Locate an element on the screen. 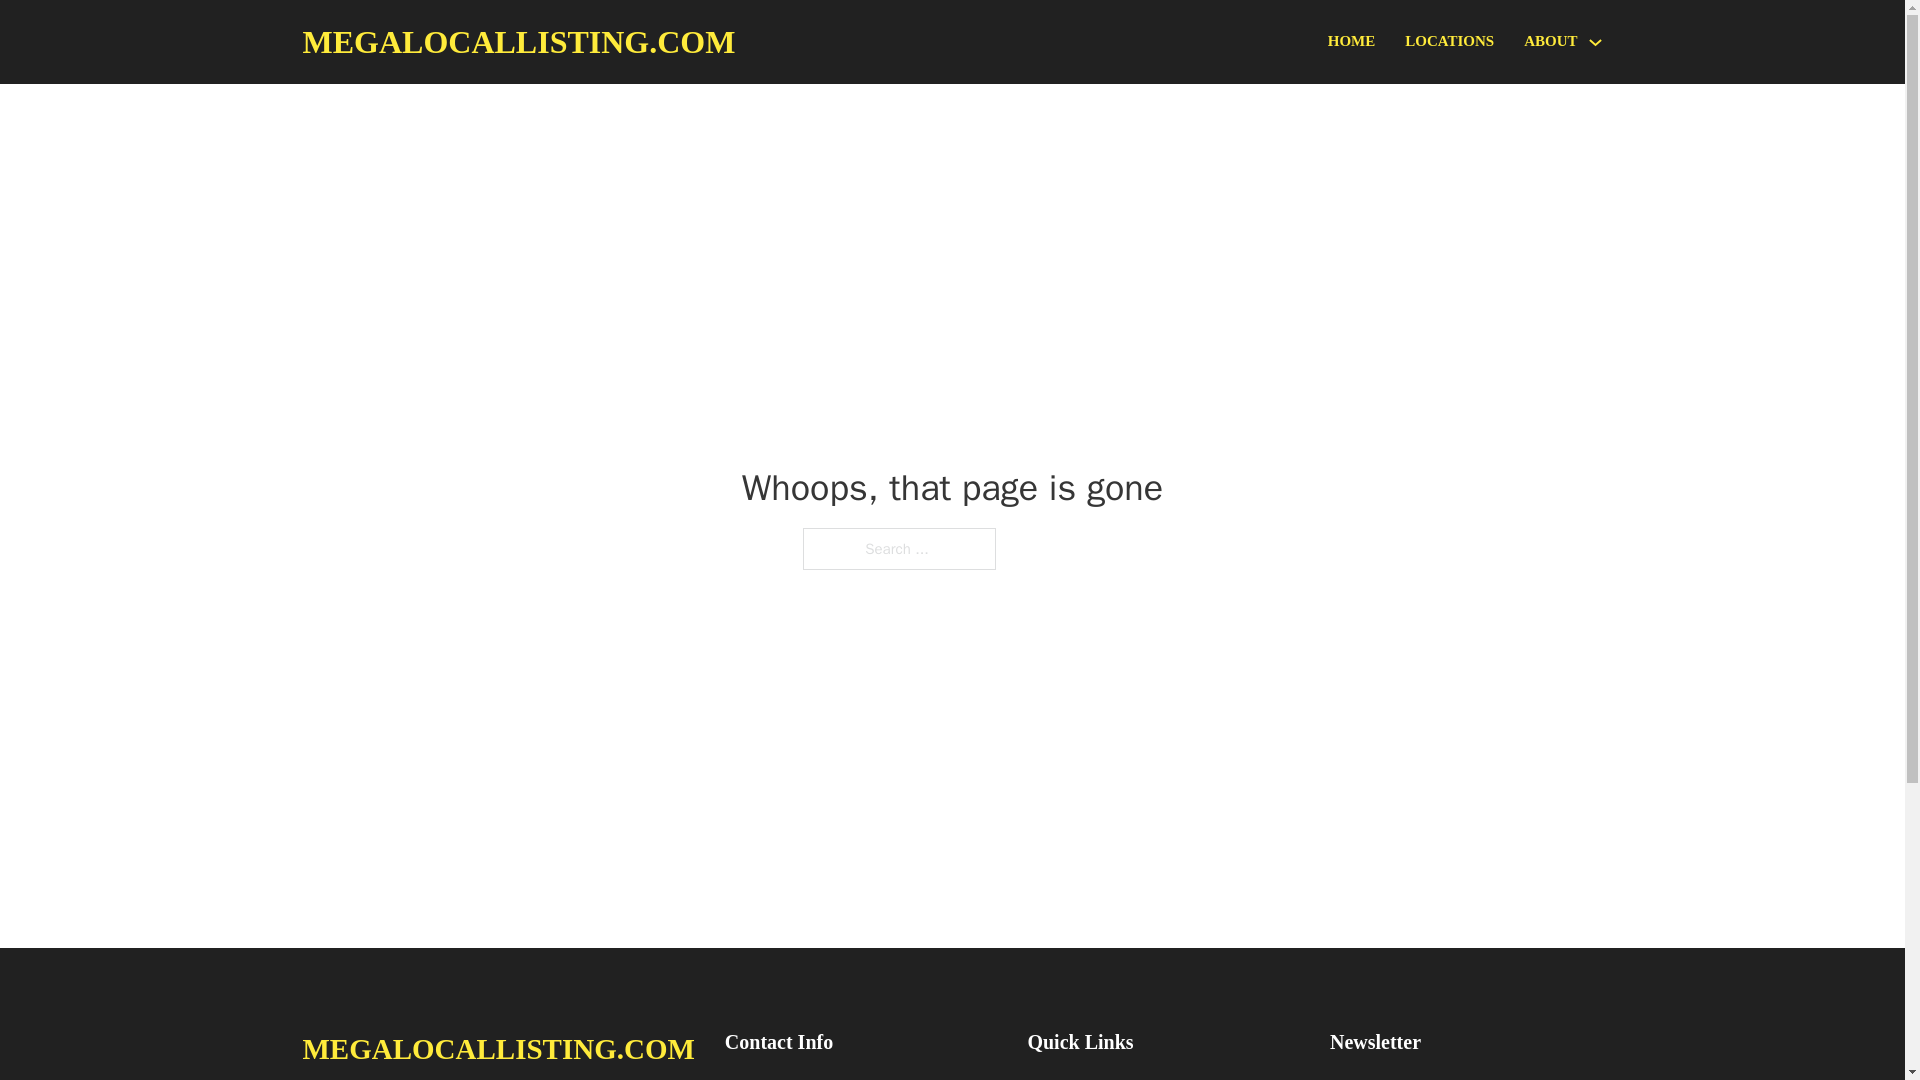  MEGALOCALLISTING.COM is located at coordinates (518, 42).